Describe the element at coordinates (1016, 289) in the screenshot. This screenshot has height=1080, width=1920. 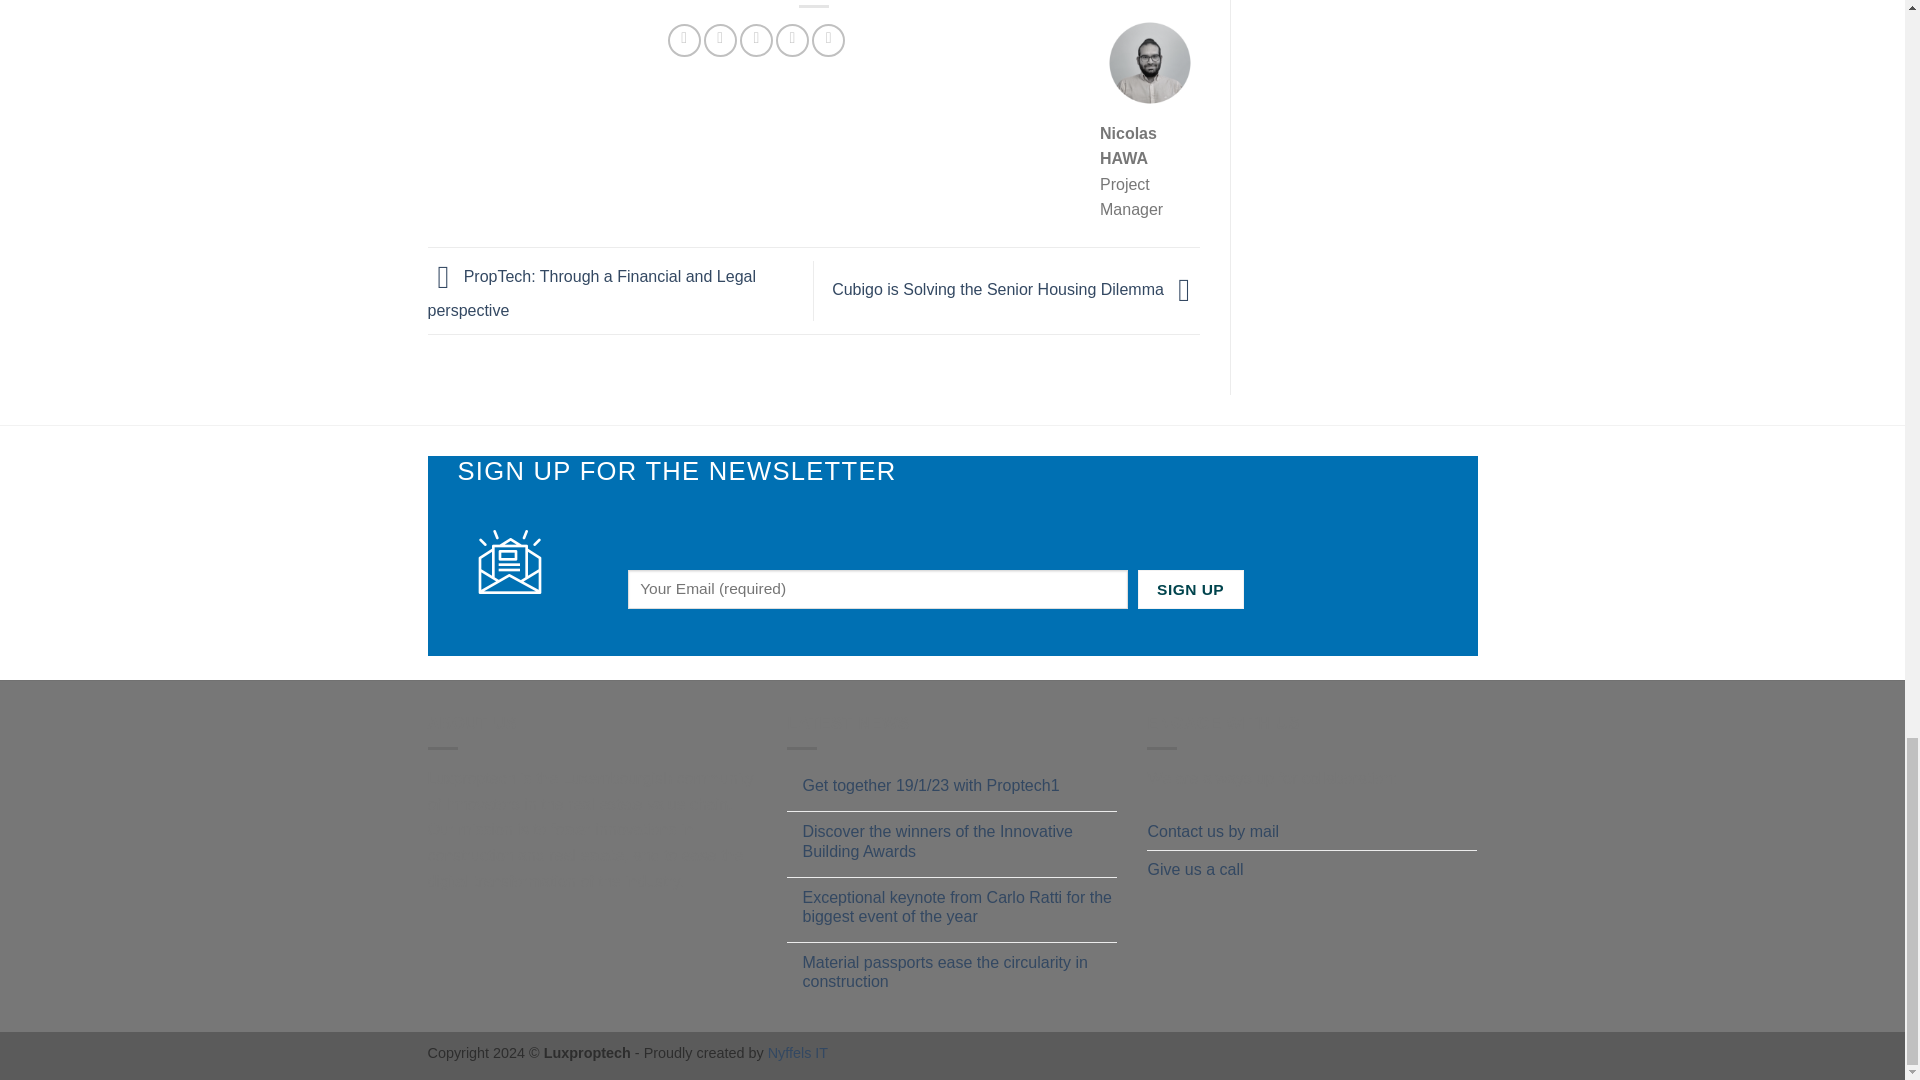
I see `Cubigo is Solving the Senior Housing Dilemma` at that location.